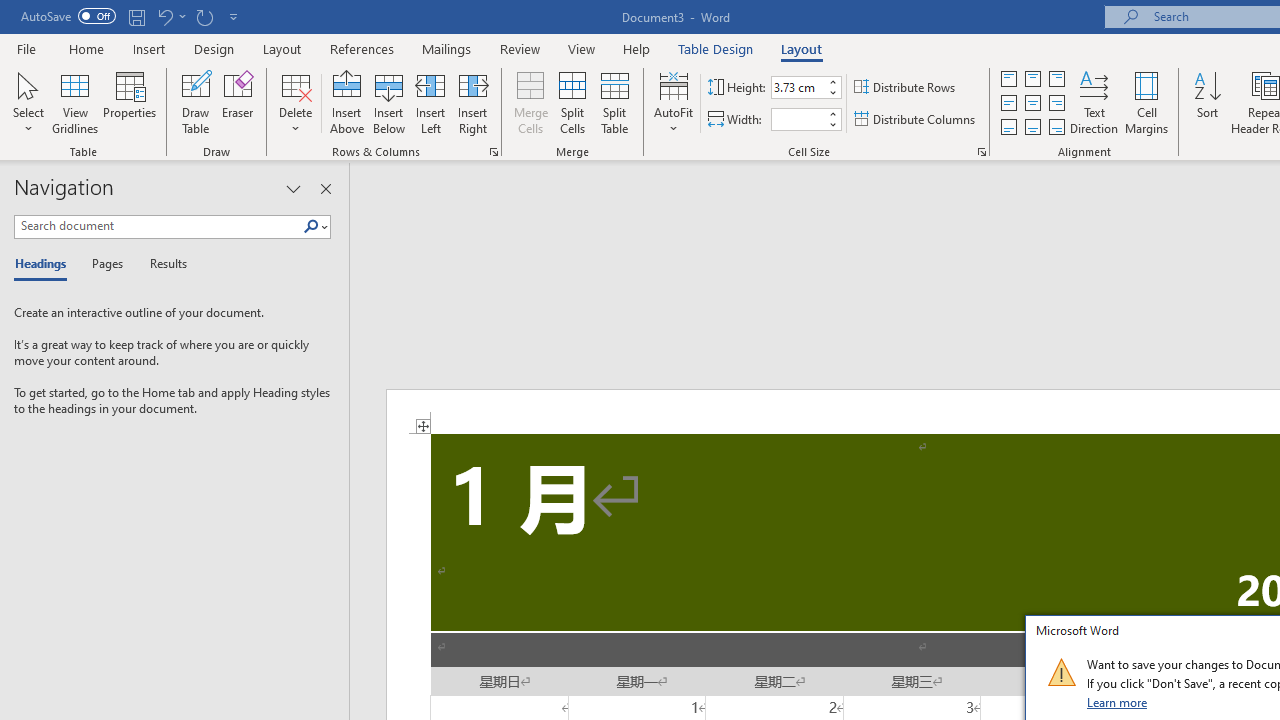 Image resolution: width=1280 pixels, height=720 pixels. Describe the element at coordinates (347, 102) in the screenshot. I see `Insert Above` at that location.